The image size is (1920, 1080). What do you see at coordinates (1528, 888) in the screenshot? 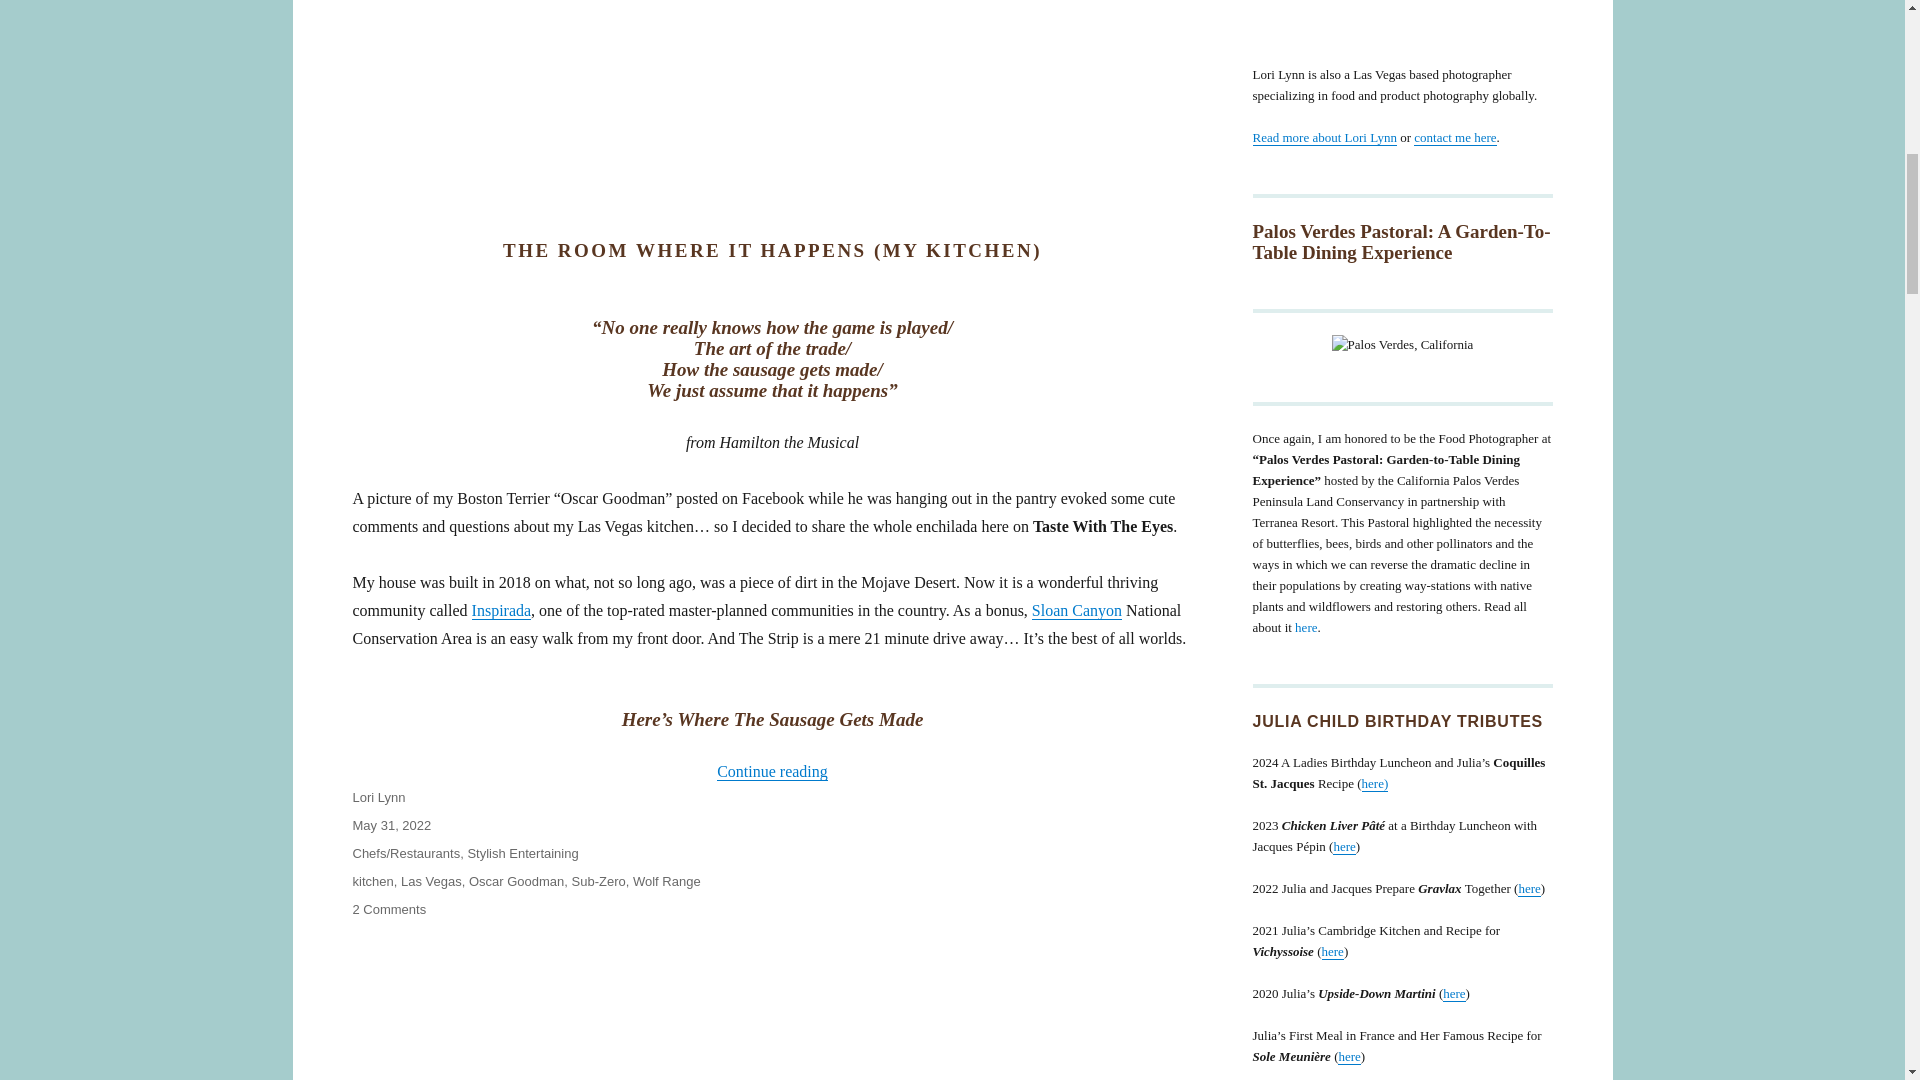
I see `here` at bounding box center [1528, 888].